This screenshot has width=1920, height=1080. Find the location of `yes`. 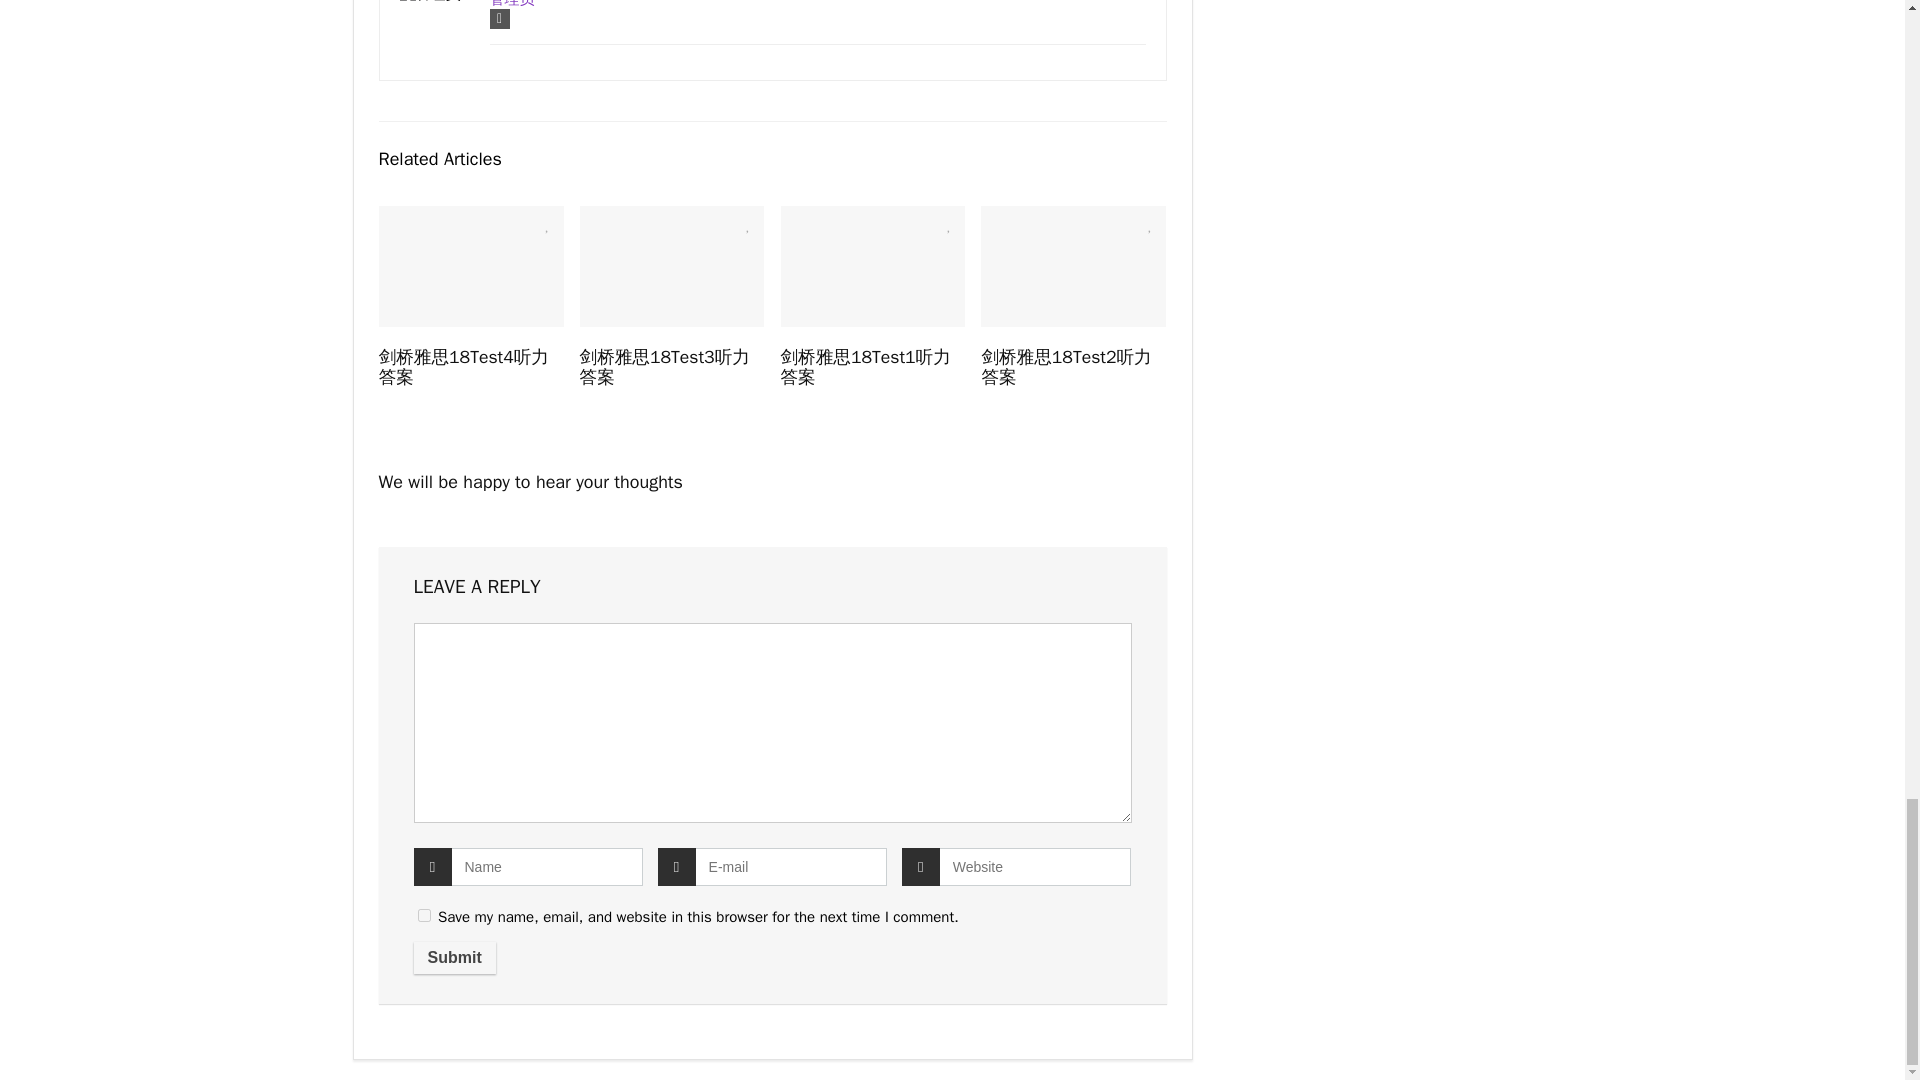

yes is located at coordinates (424, 916).